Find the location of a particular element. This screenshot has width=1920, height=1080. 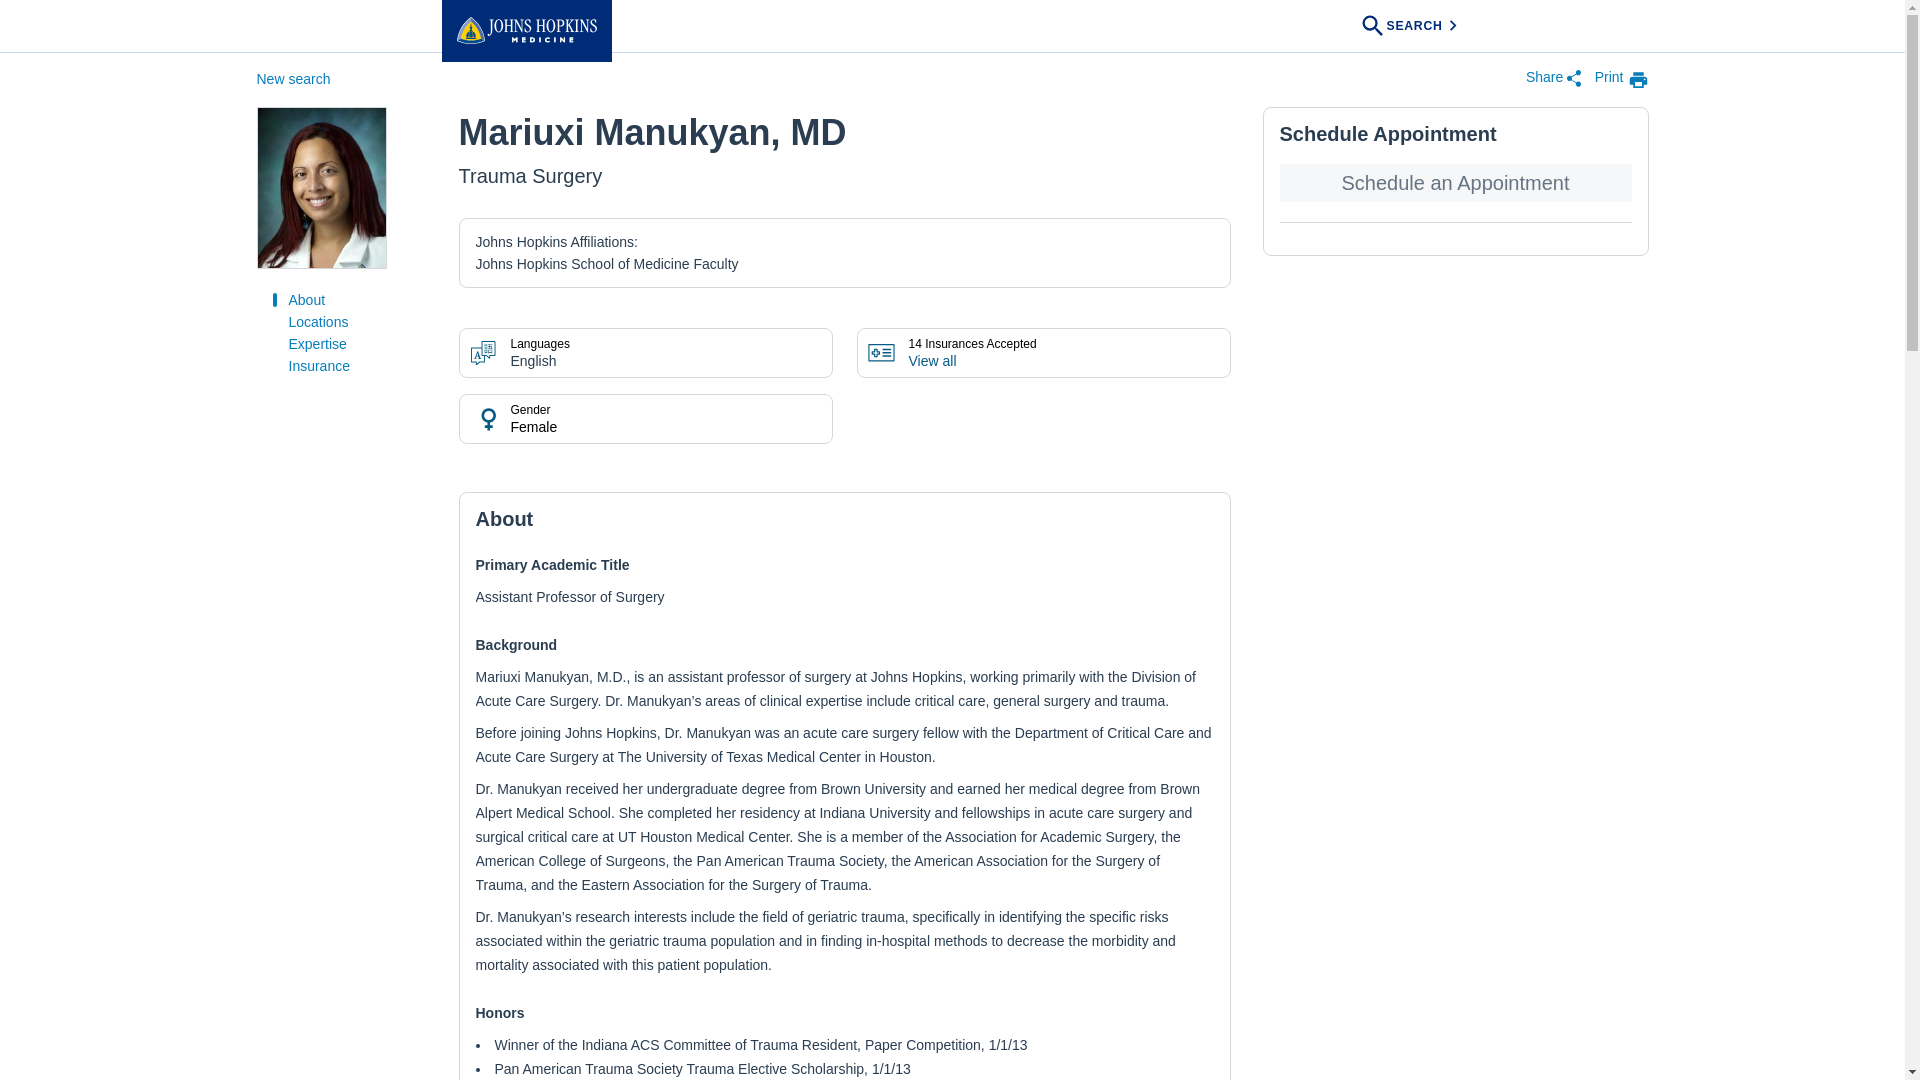

Expertise is located at coordinates (316, 344).